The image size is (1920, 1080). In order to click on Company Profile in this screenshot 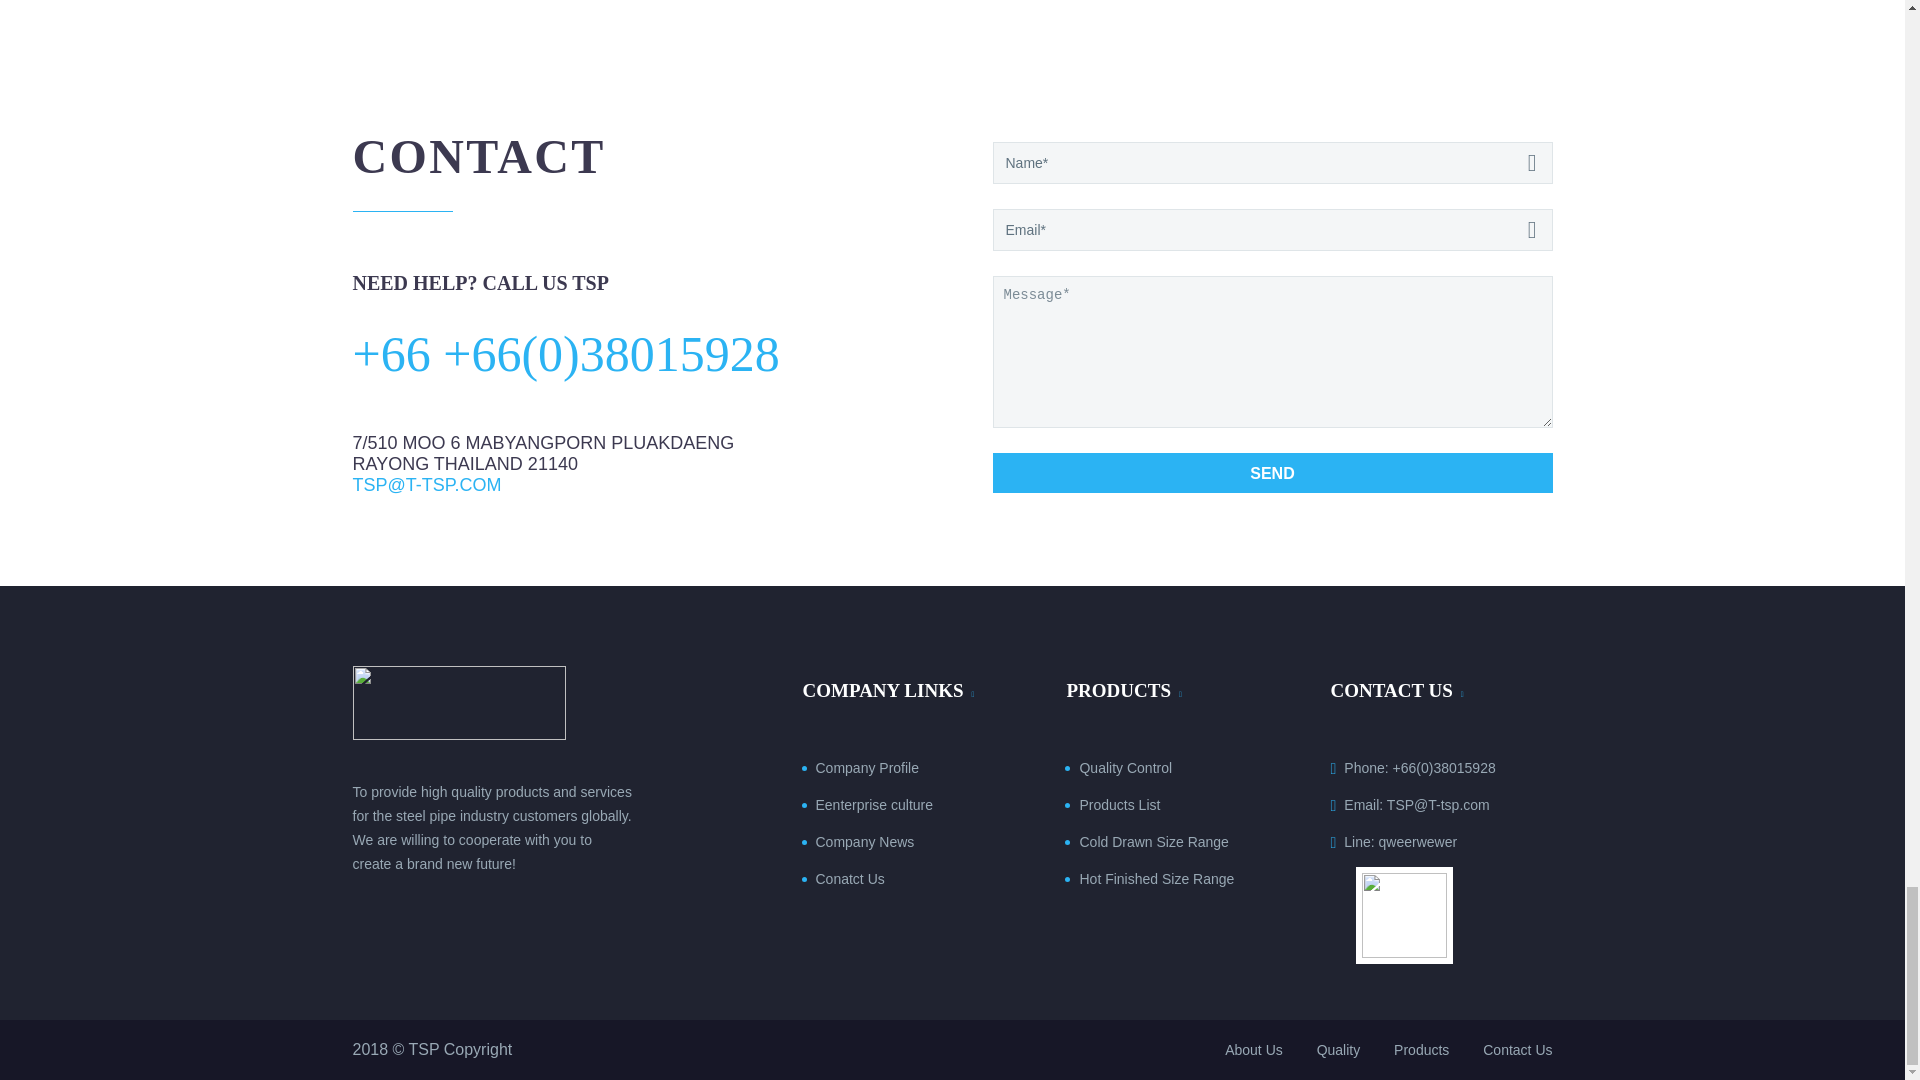, I will do `click(868, 768)`.